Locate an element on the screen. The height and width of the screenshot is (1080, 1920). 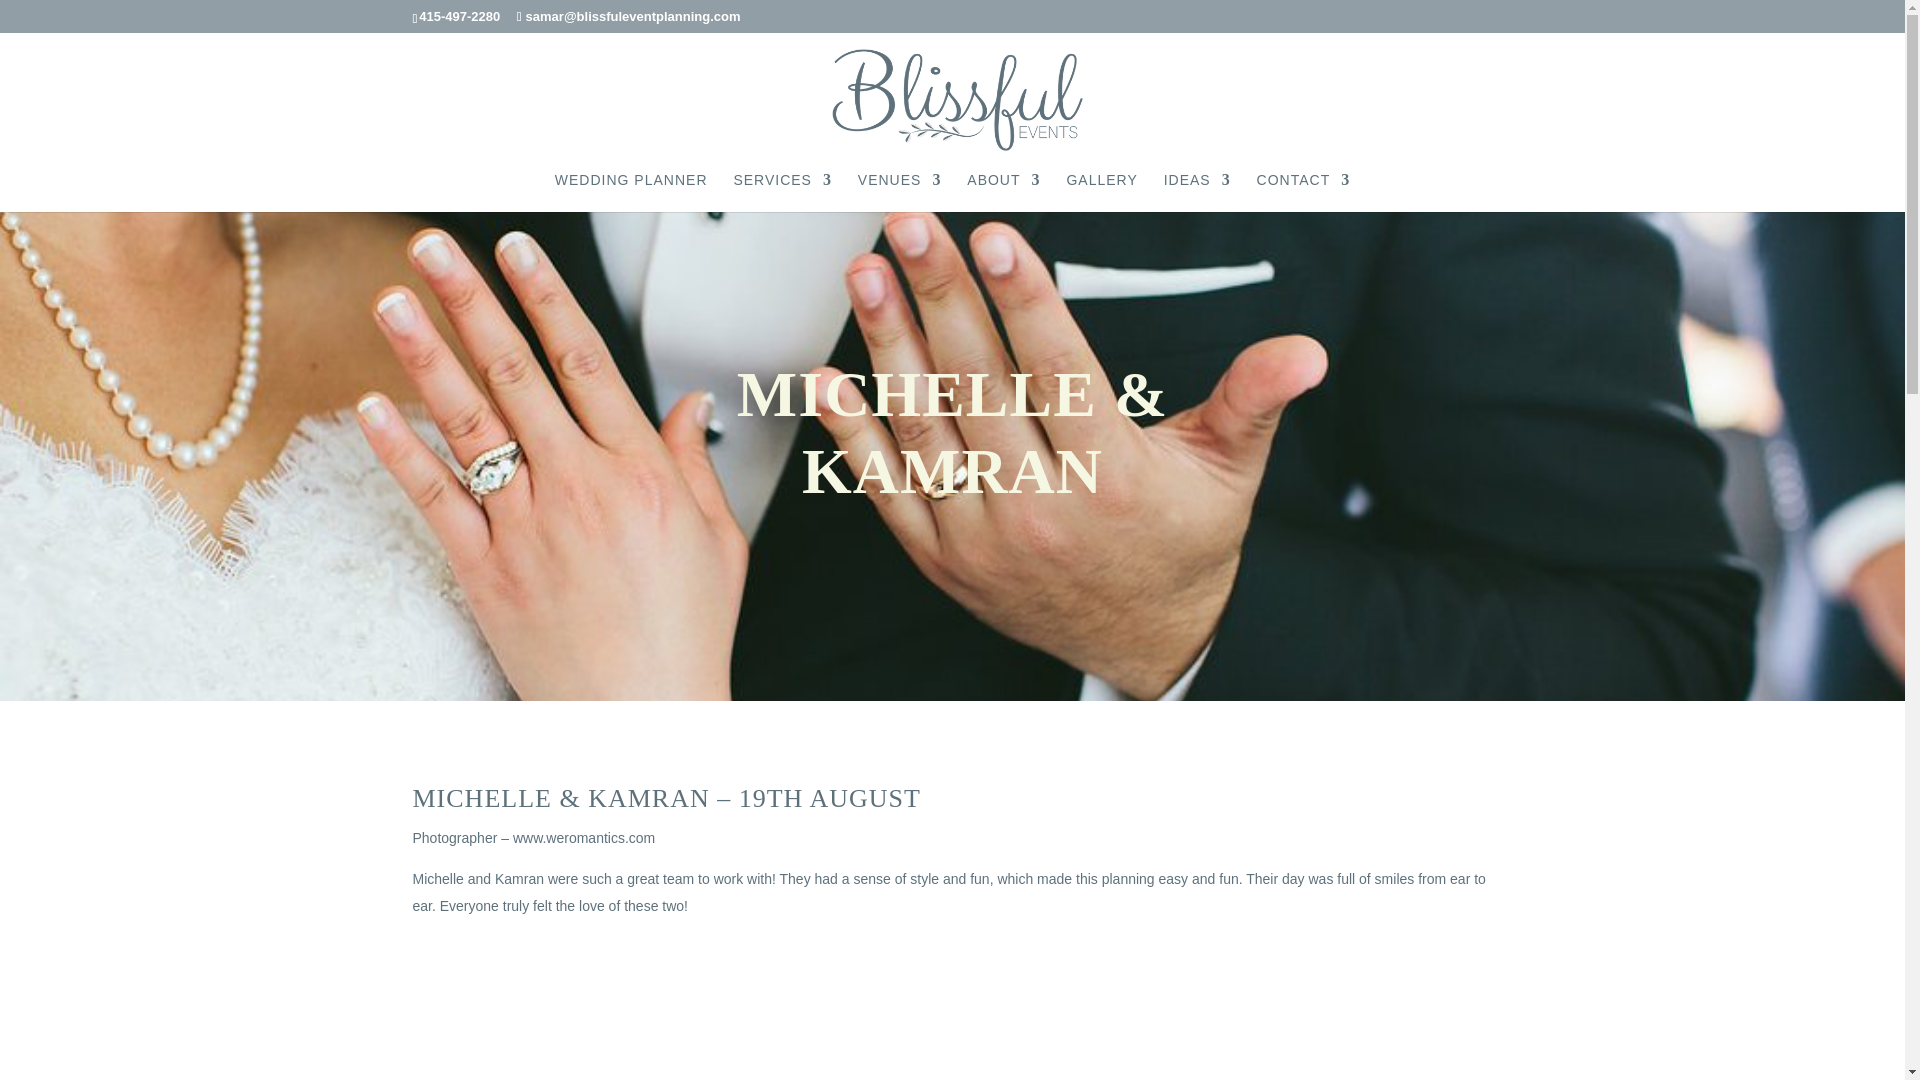
IDEAS is located at coordinates (1196, 192).